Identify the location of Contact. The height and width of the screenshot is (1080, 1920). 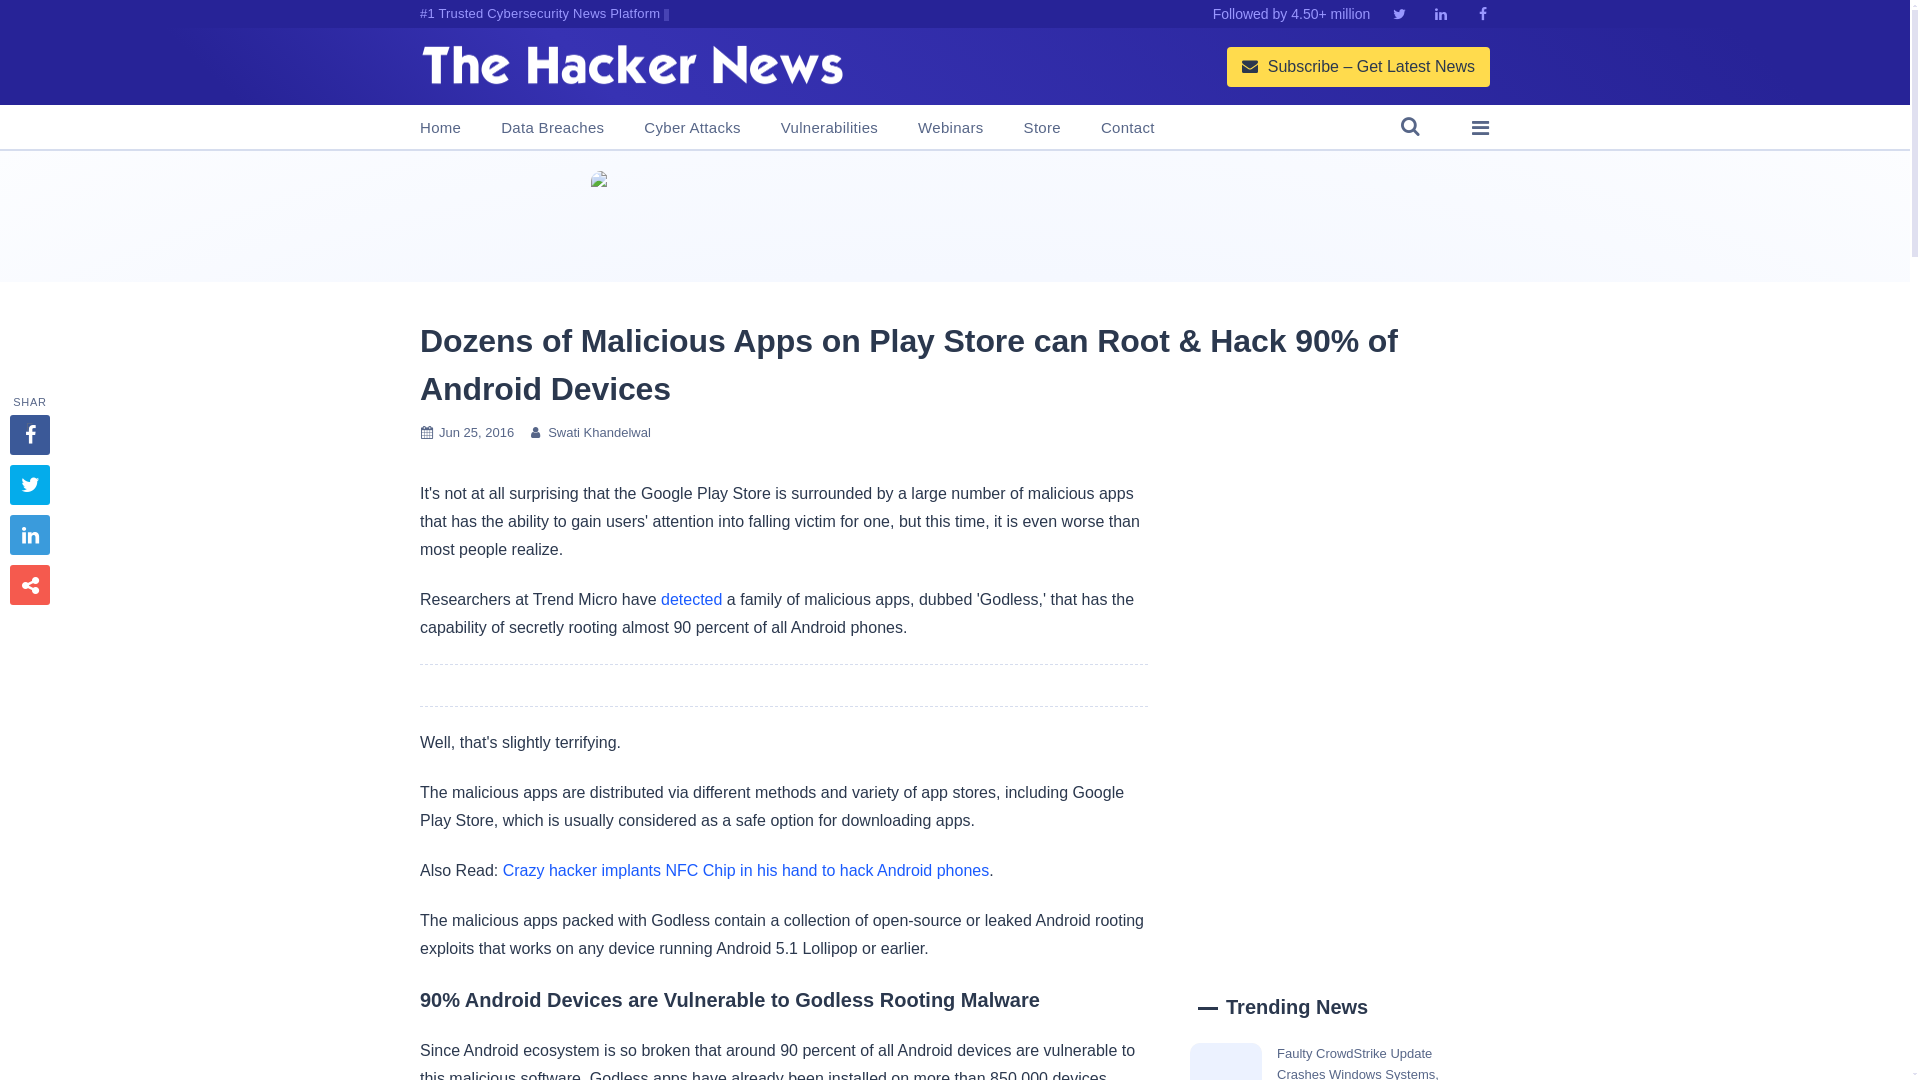
(1128, 128).